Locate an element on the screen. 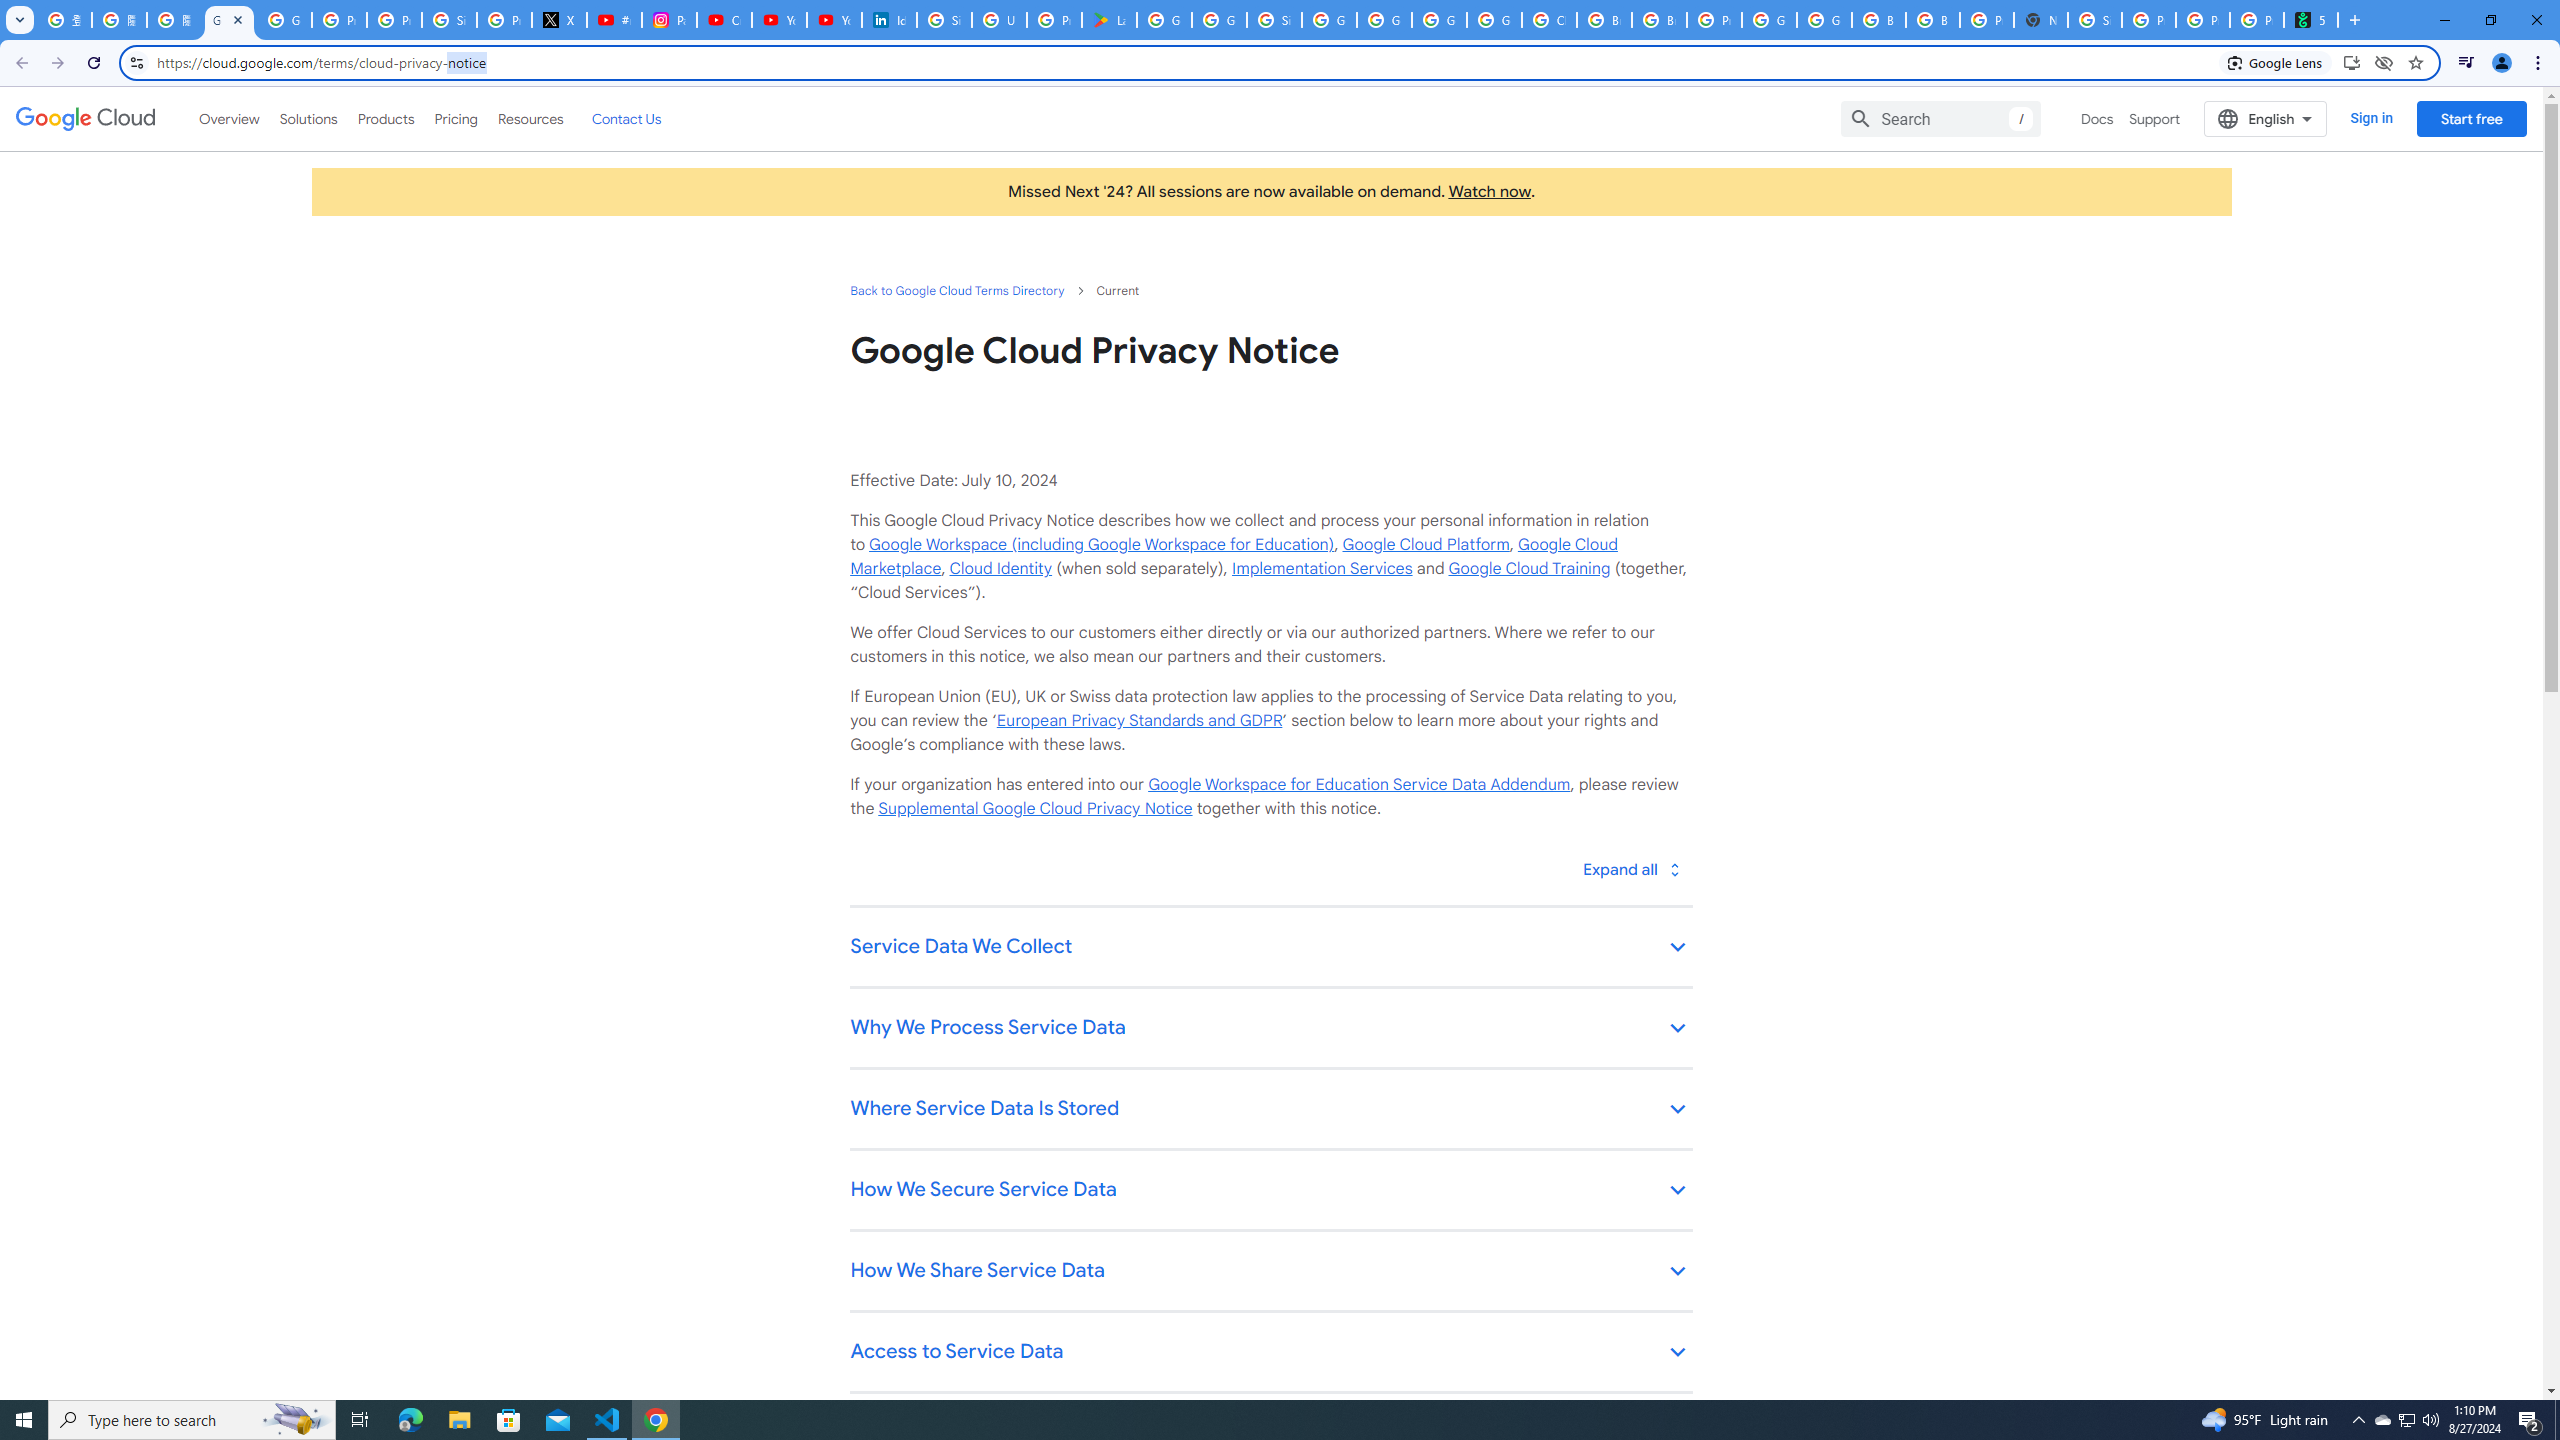 This screenshot has height=1440, width=2560. Retention and Deletion of Service Data keyboard_arrow_down is located at coordinates (1270, 1434).